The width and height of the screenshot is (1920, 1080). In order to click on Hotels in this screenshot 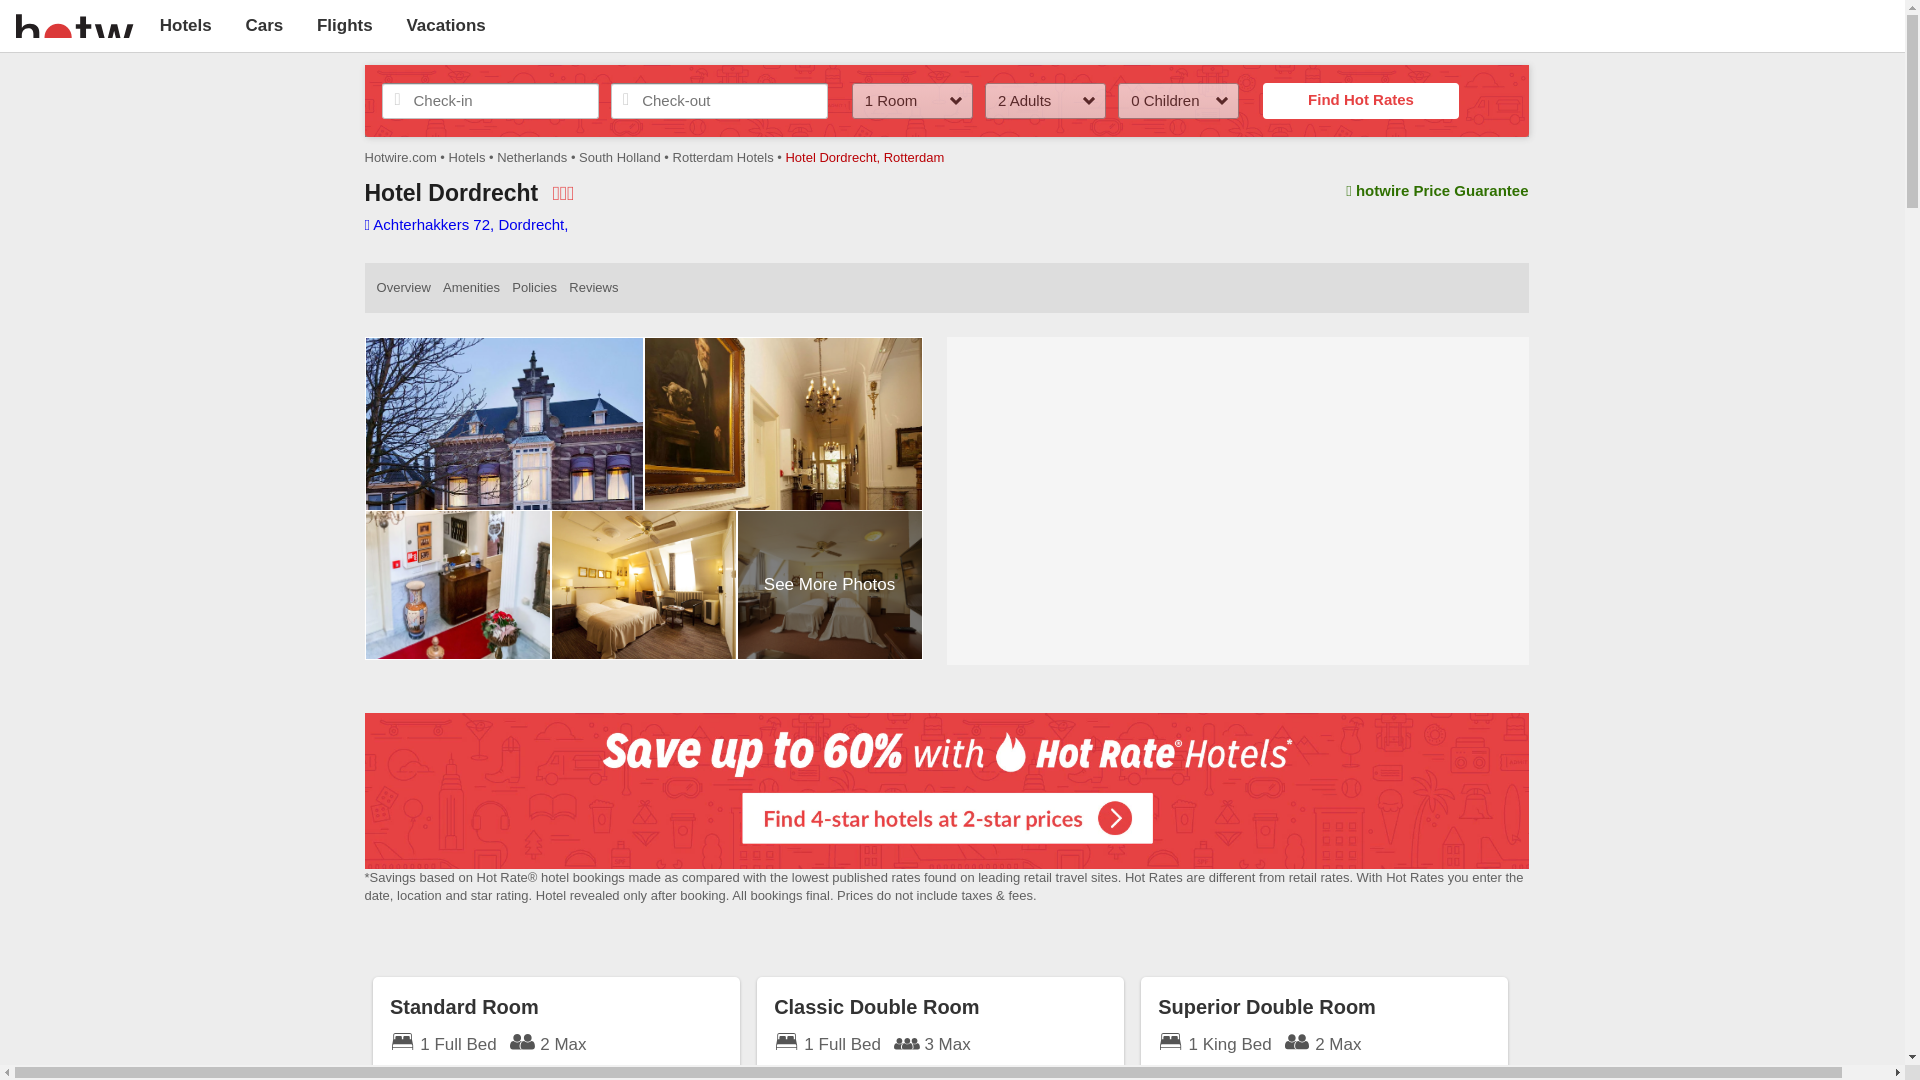, I will do `click(185, 25)`.